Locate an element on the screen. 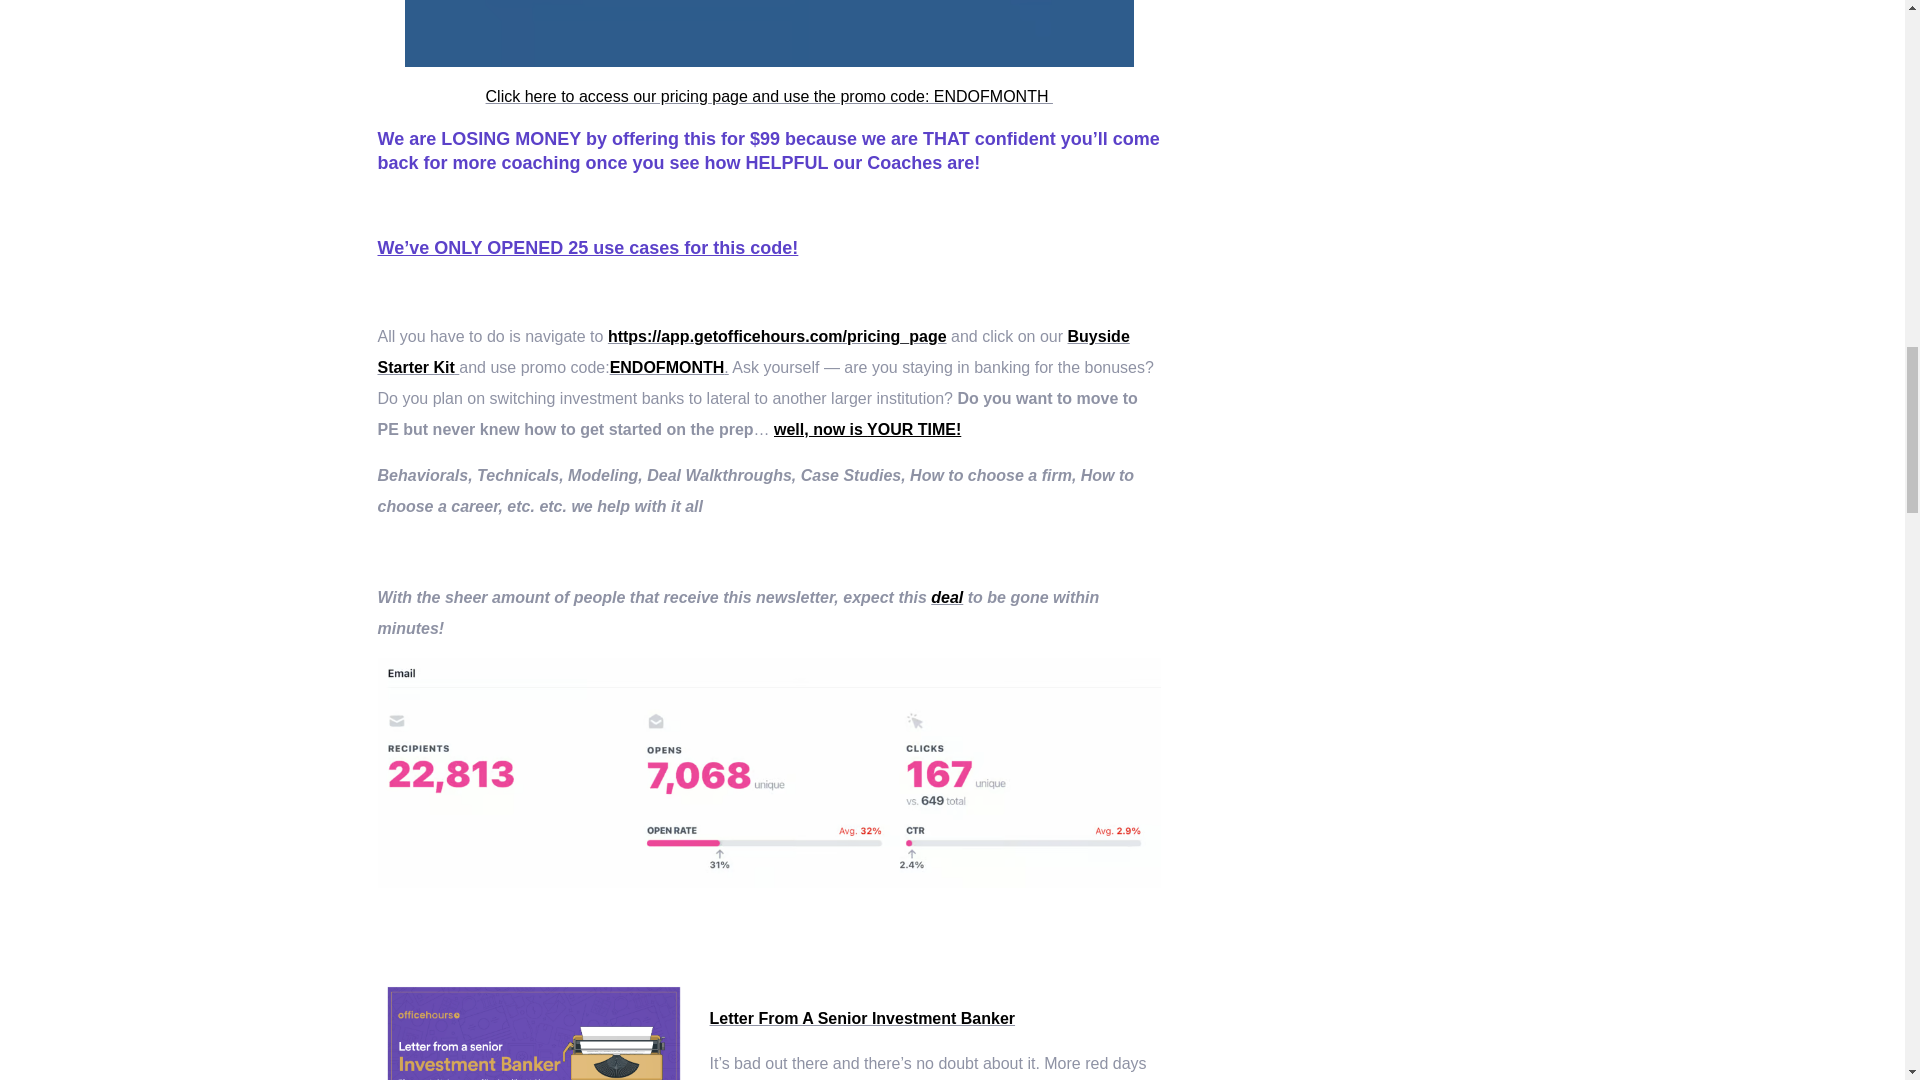  Letter From A Senior Investment Banker is located at coordinates (862, 1018).